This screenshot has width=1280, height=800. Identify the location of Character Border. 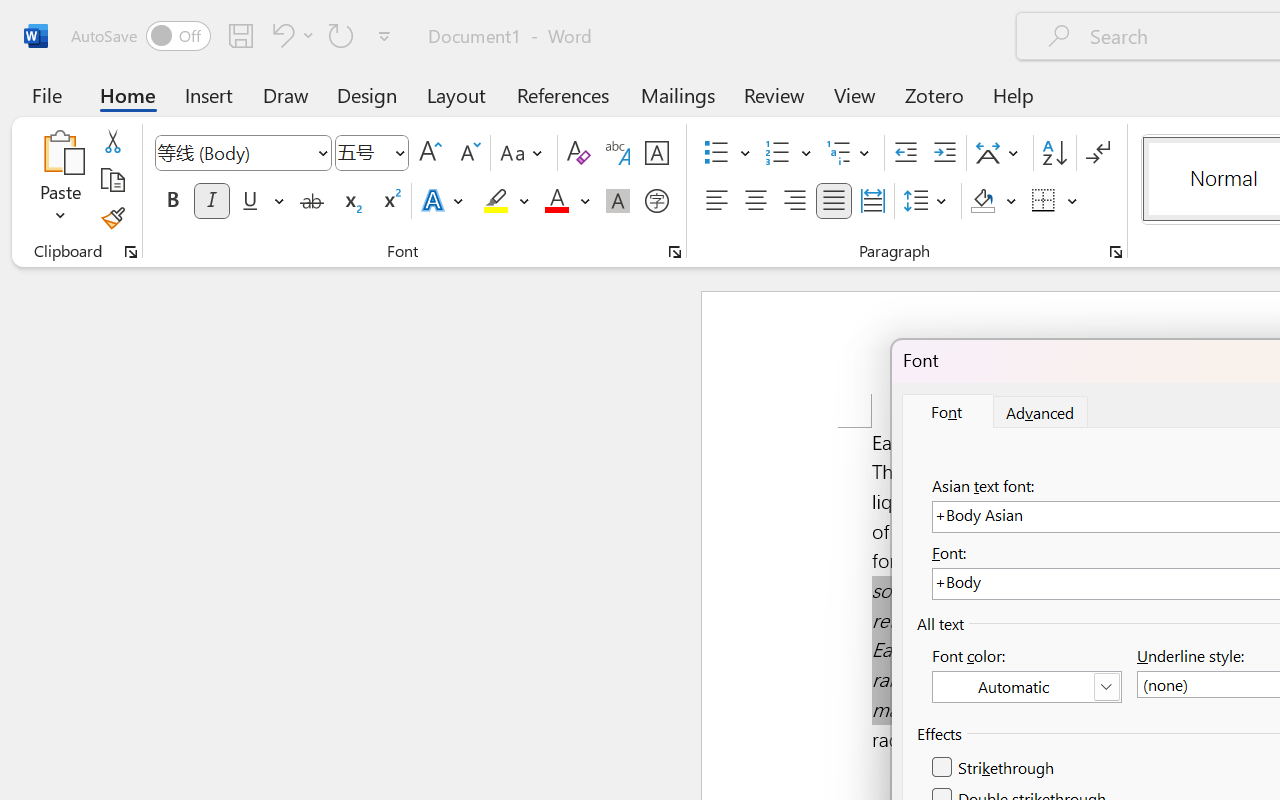
(656, 153).